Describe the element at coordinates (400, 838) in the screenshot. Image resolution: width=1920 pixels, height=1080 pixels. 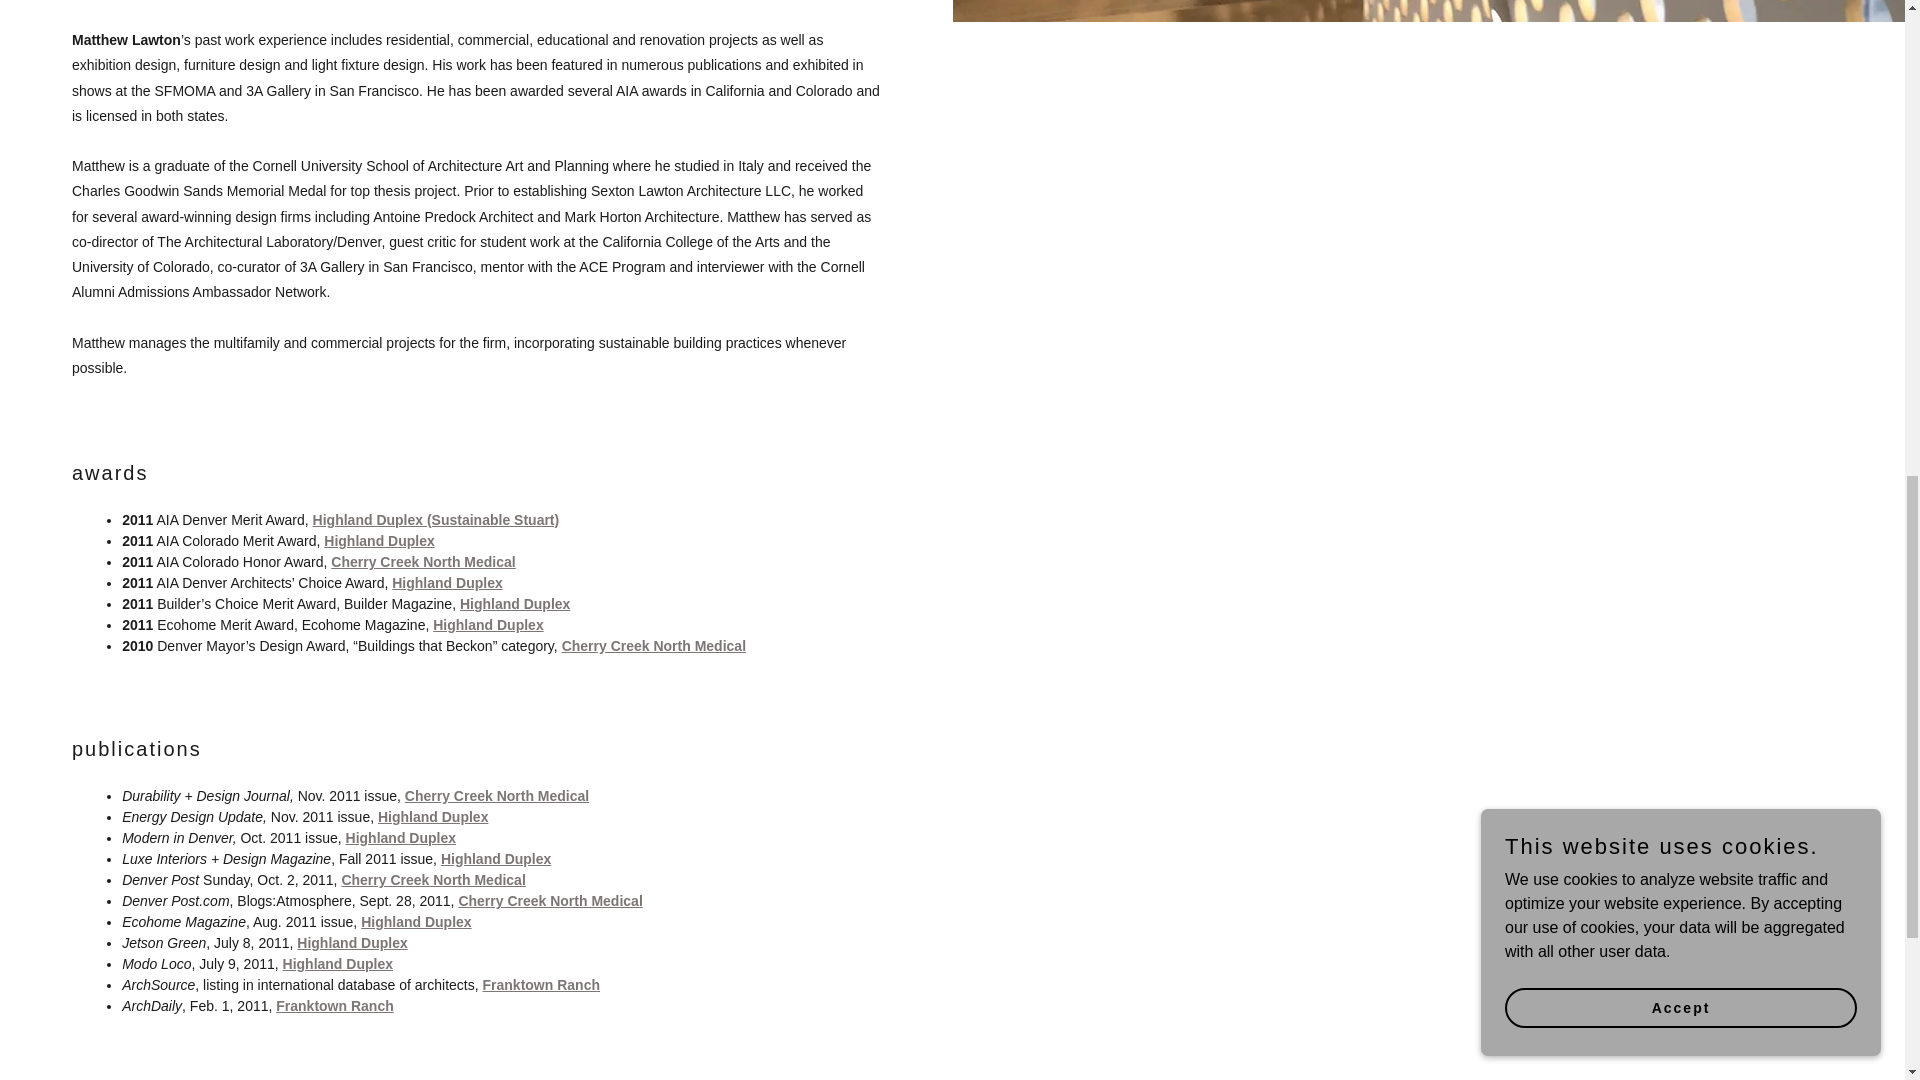
I see `Highland Duplex` at that location.